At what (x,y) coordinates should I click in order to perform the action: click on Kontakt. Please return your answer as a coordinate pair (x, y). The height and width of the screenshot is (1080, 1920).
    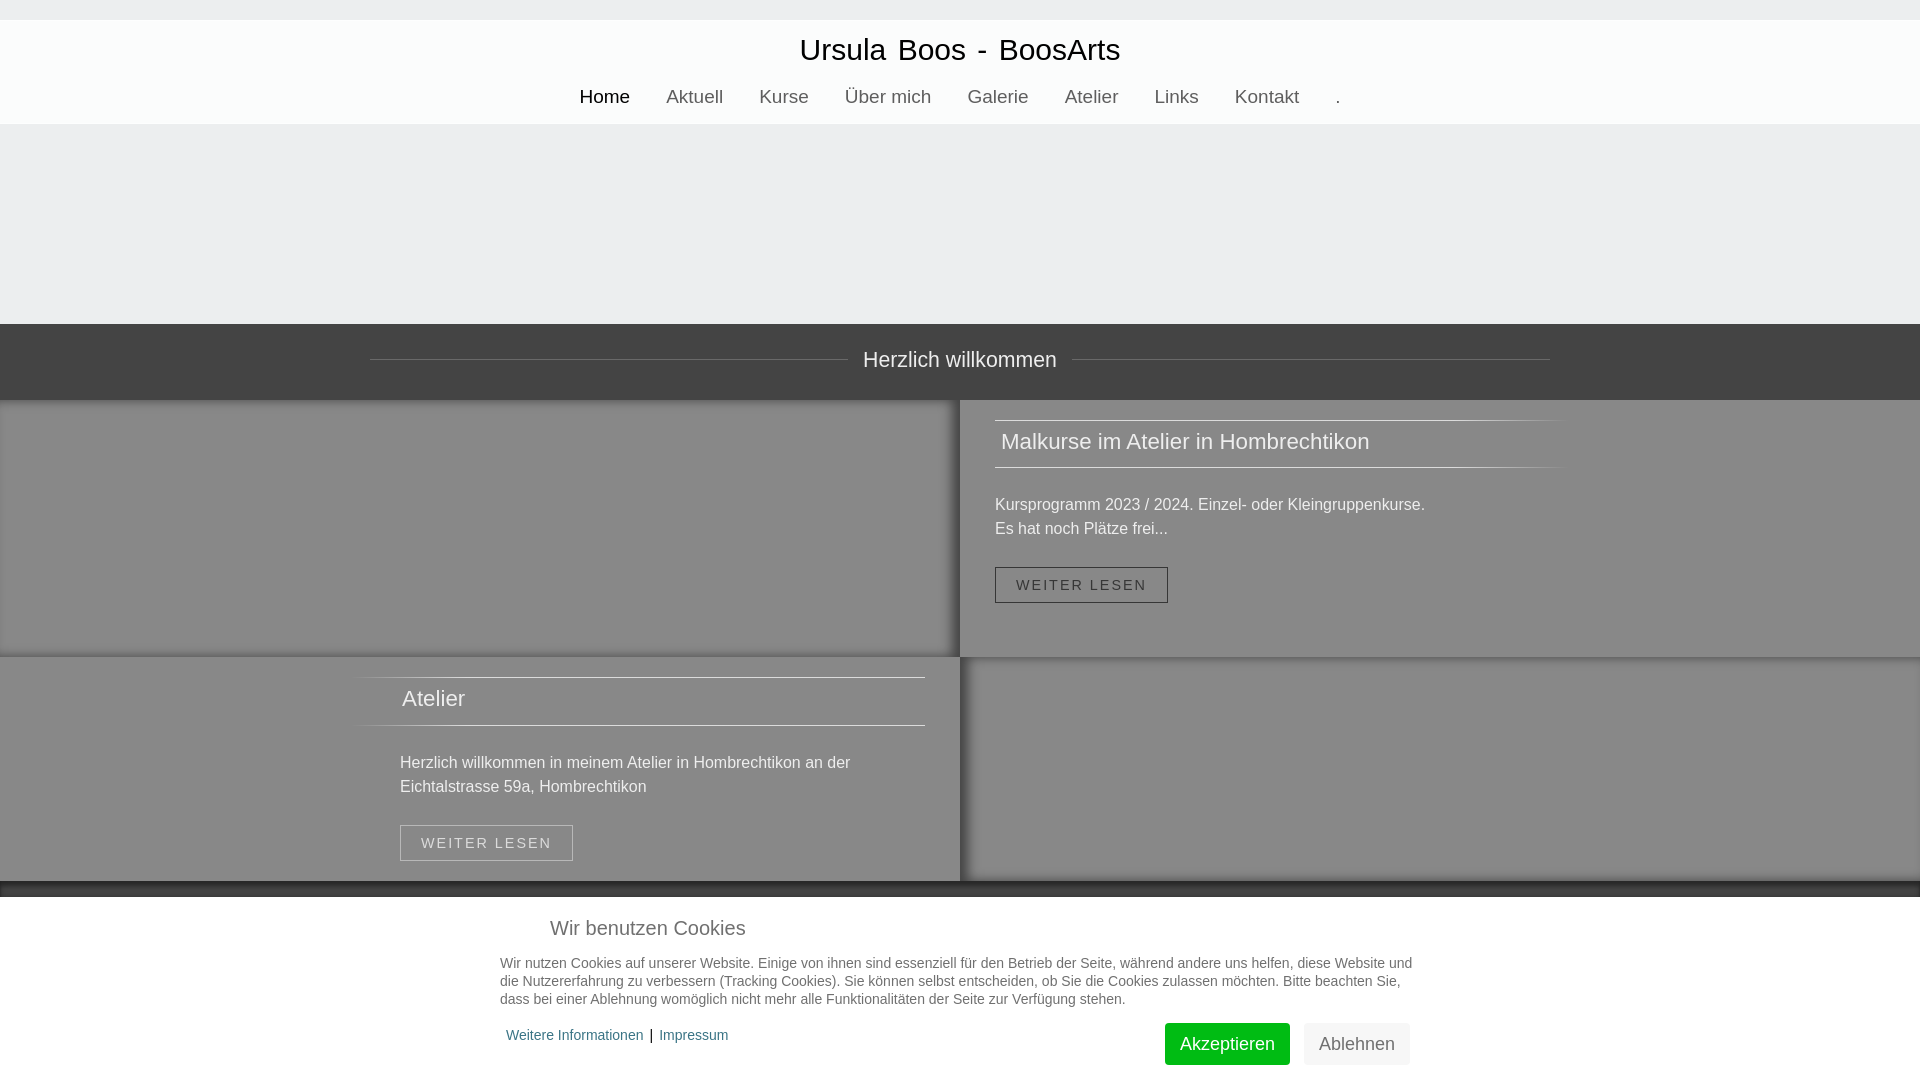
    Looking at the image, I should click on (1267, 96).